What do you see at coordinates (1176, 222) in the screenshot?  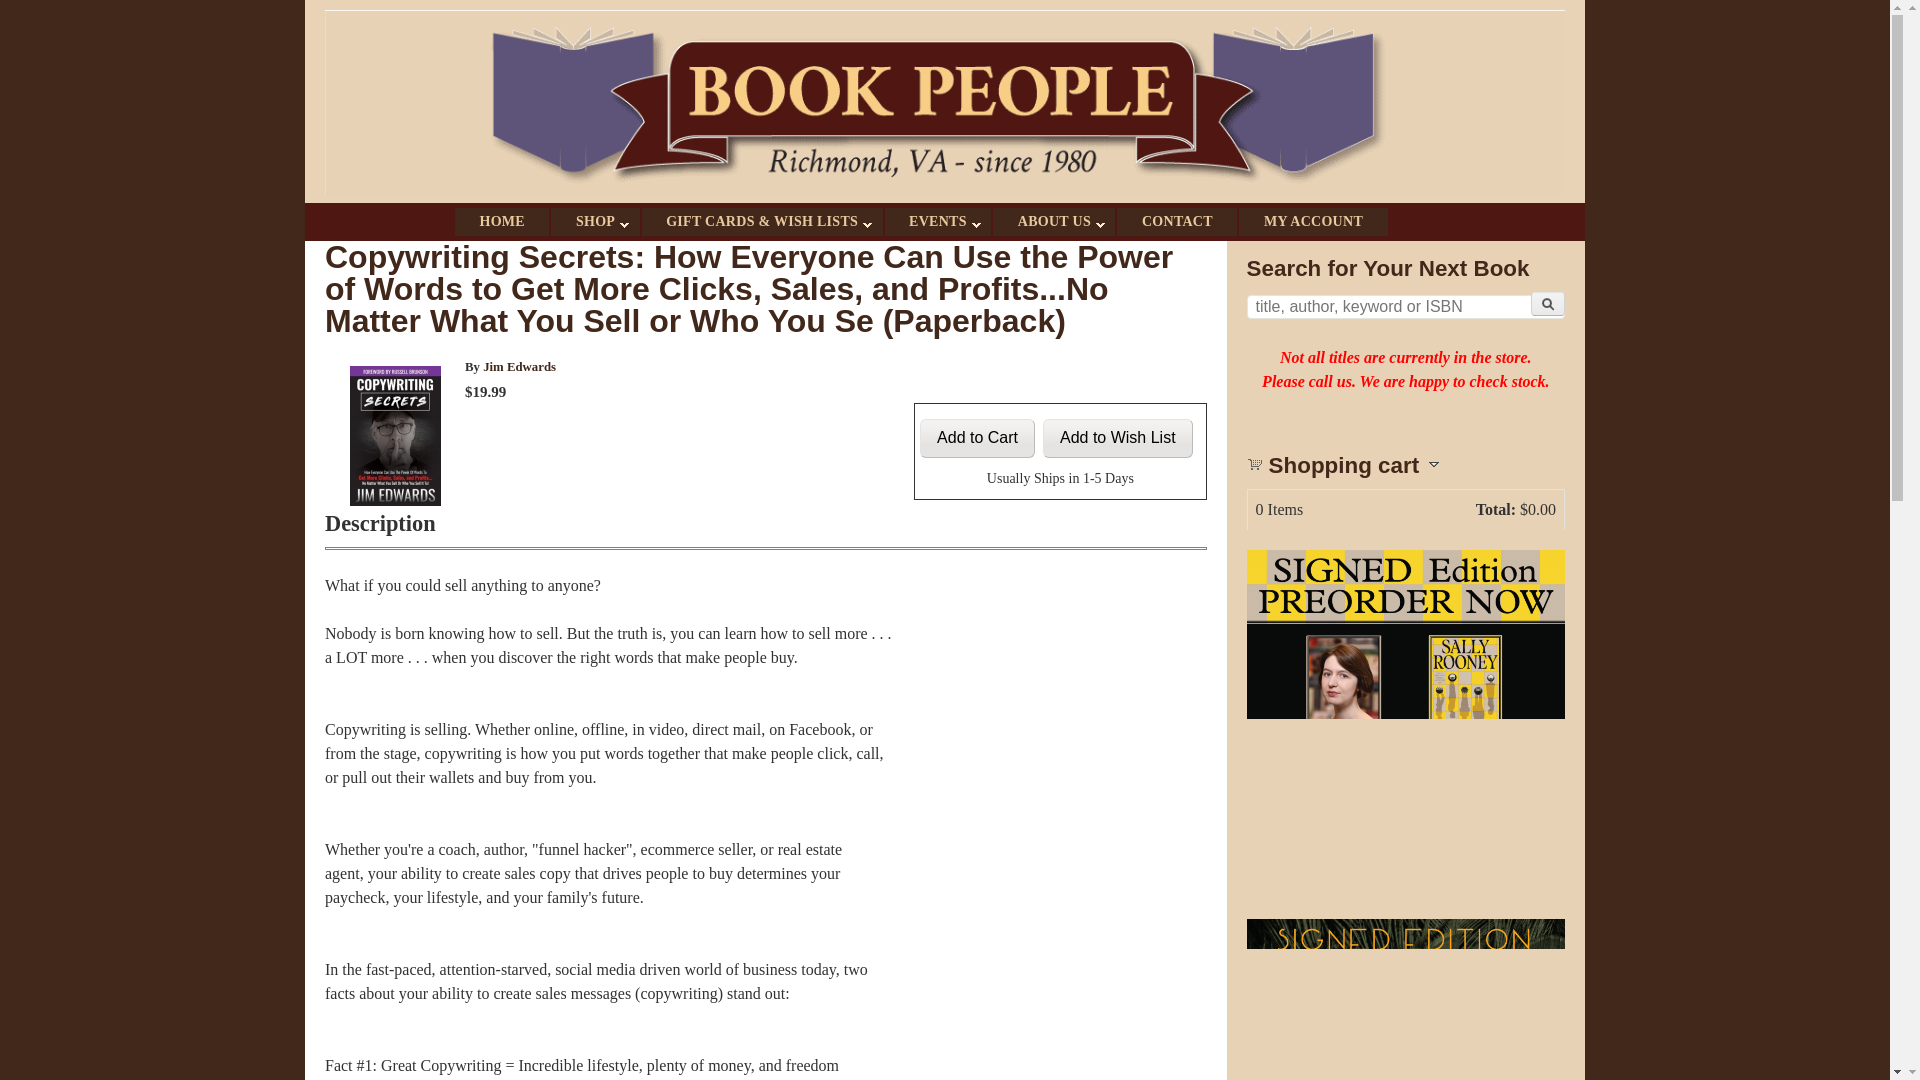 I see `CONTACT` at bounding box center [1176, 222].